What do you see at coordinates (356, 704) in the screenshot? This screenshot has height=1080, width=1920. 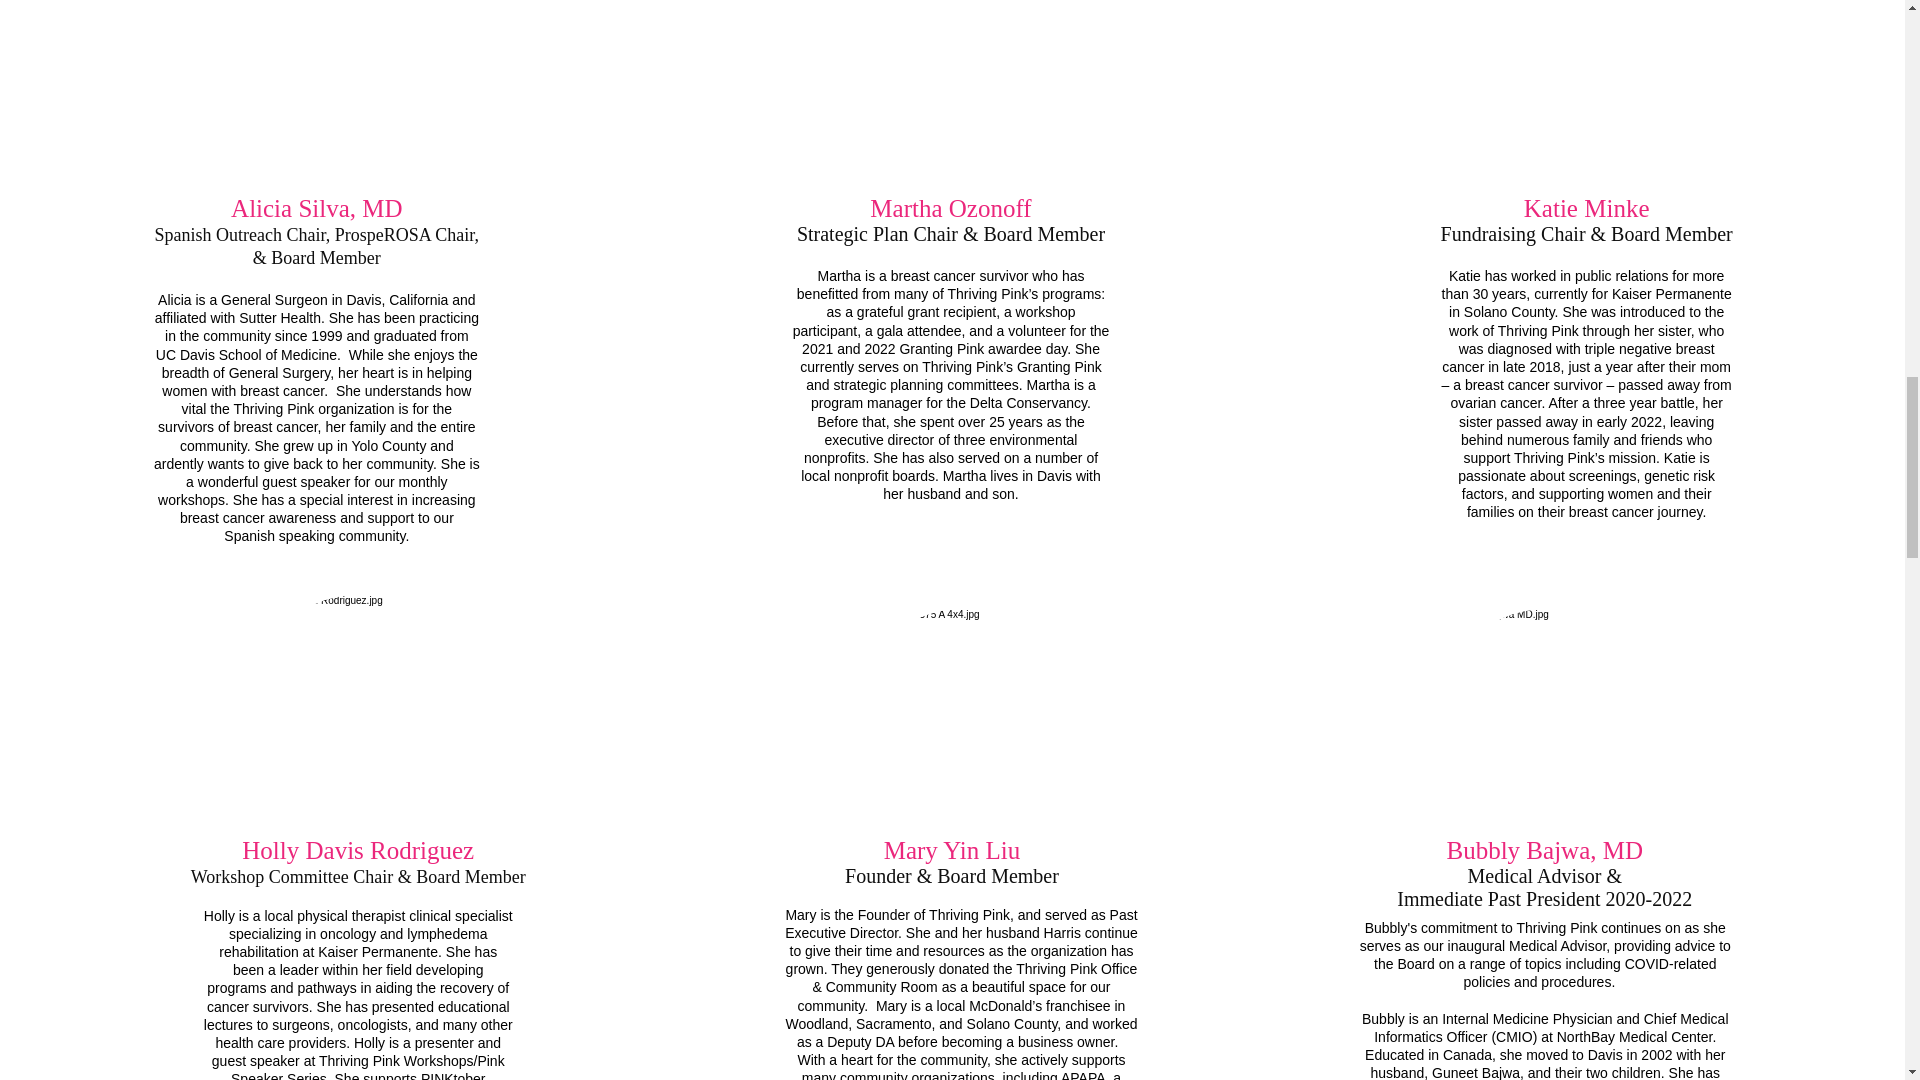 I see `guy3.jpg` at bounding box center [356, 704].